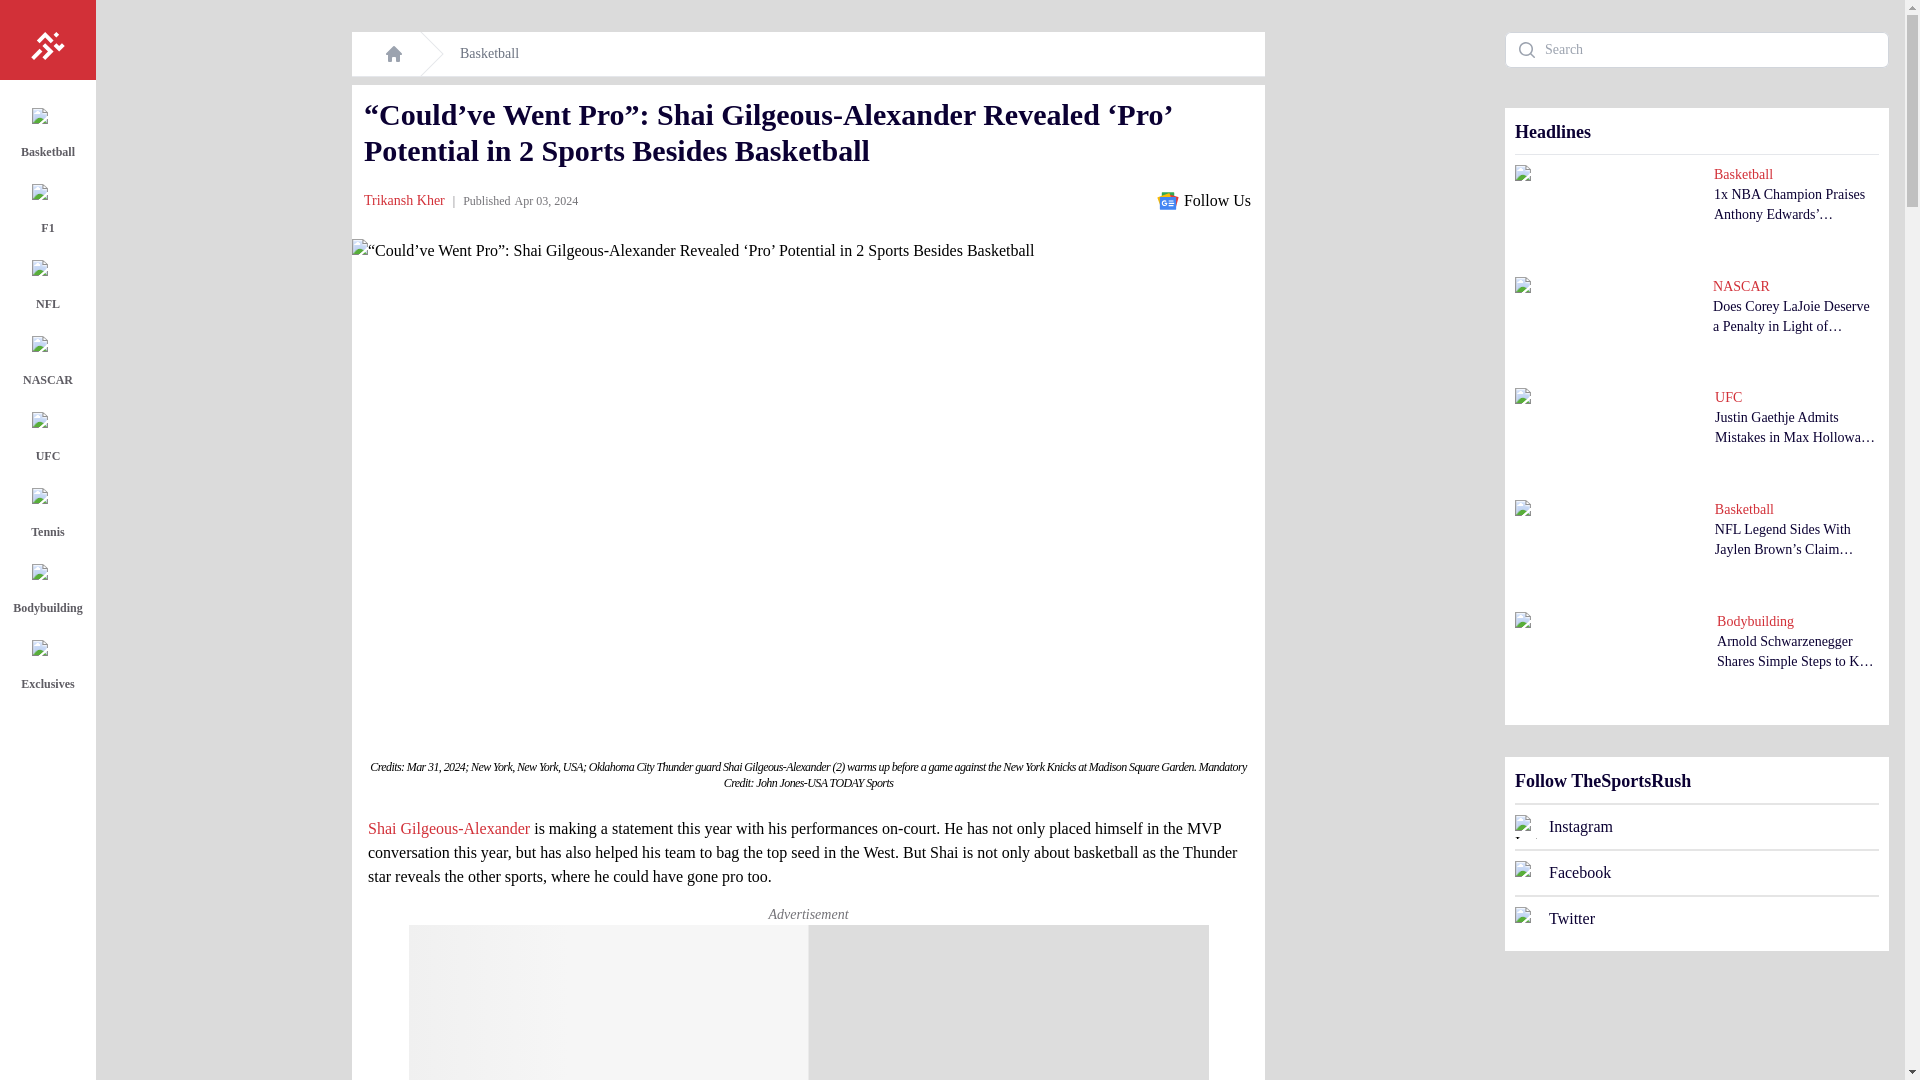  What do you see at coordinates (52, 515) in the screenshot?
I see `Tennis` at bounding box center [52, 515].